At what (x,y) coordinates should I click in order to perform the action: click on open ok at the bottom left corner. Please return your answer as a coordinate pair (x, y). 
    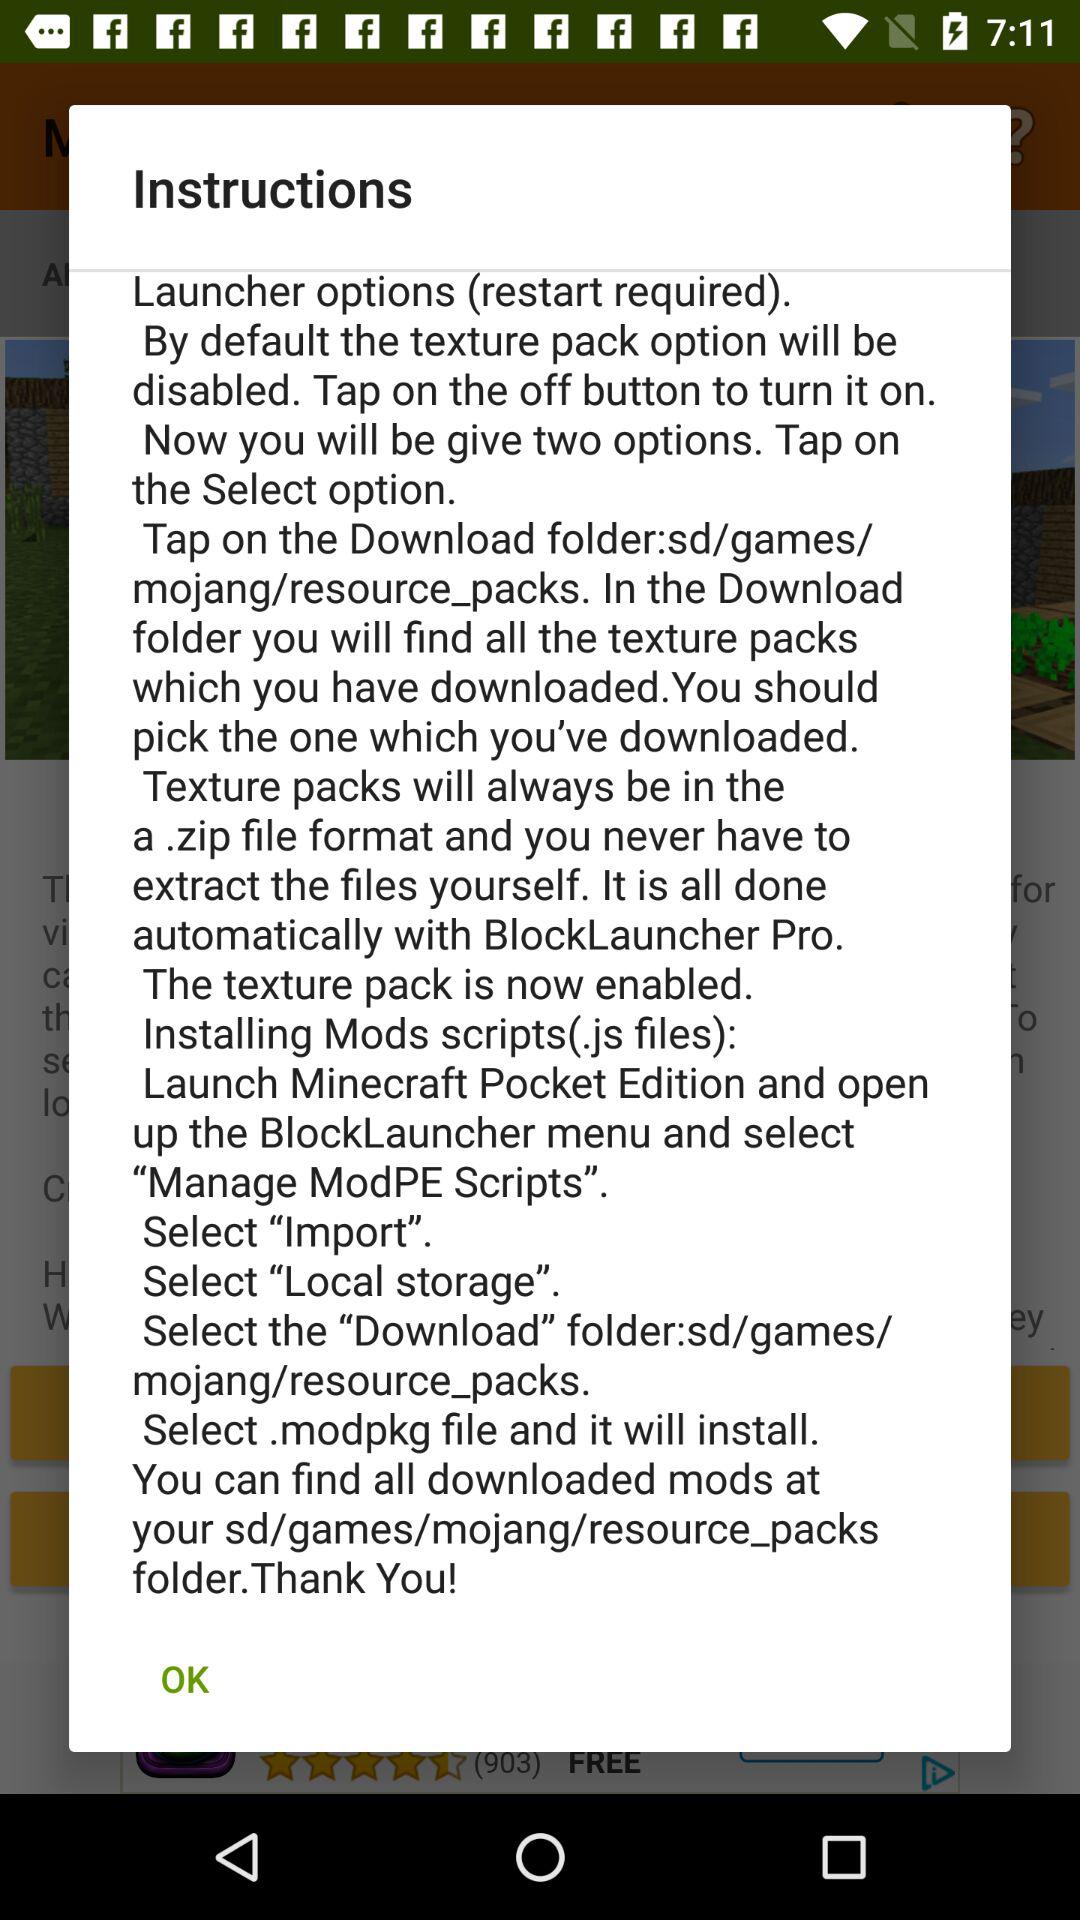
    Looking at the image, I should click on (184, 1678).